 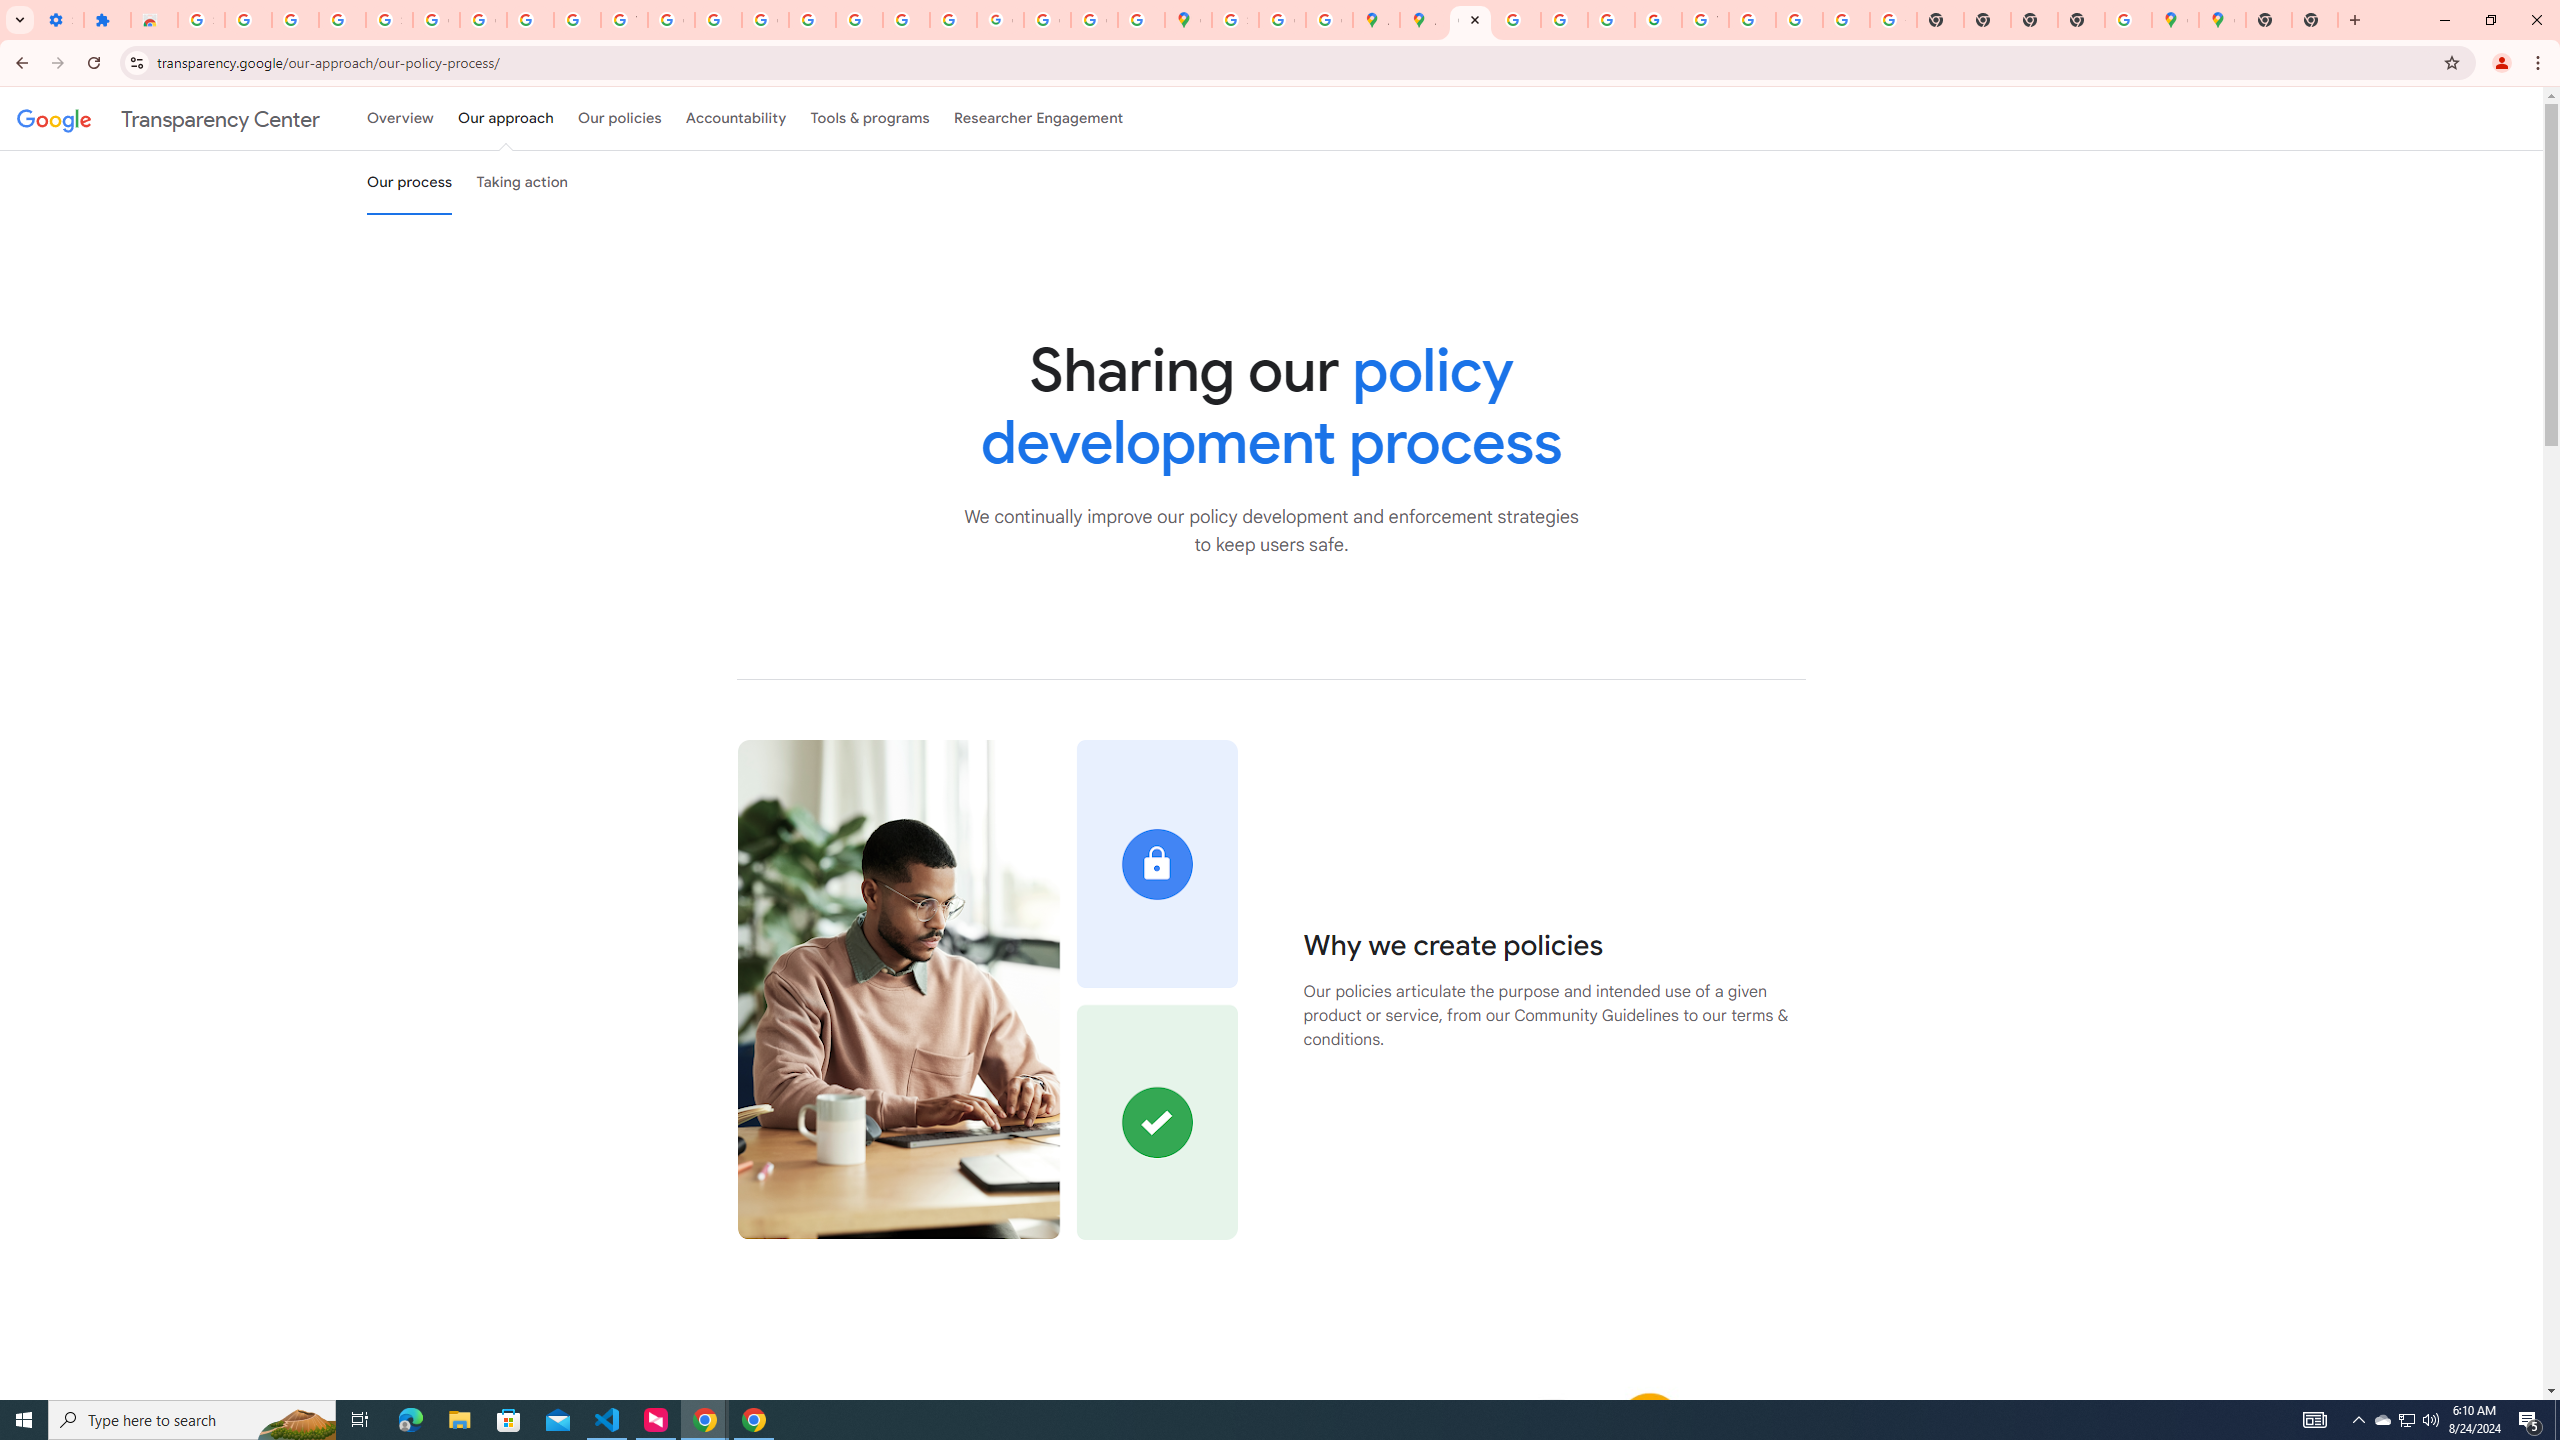 I want to click on Accountability, so click(x=736, y=118).